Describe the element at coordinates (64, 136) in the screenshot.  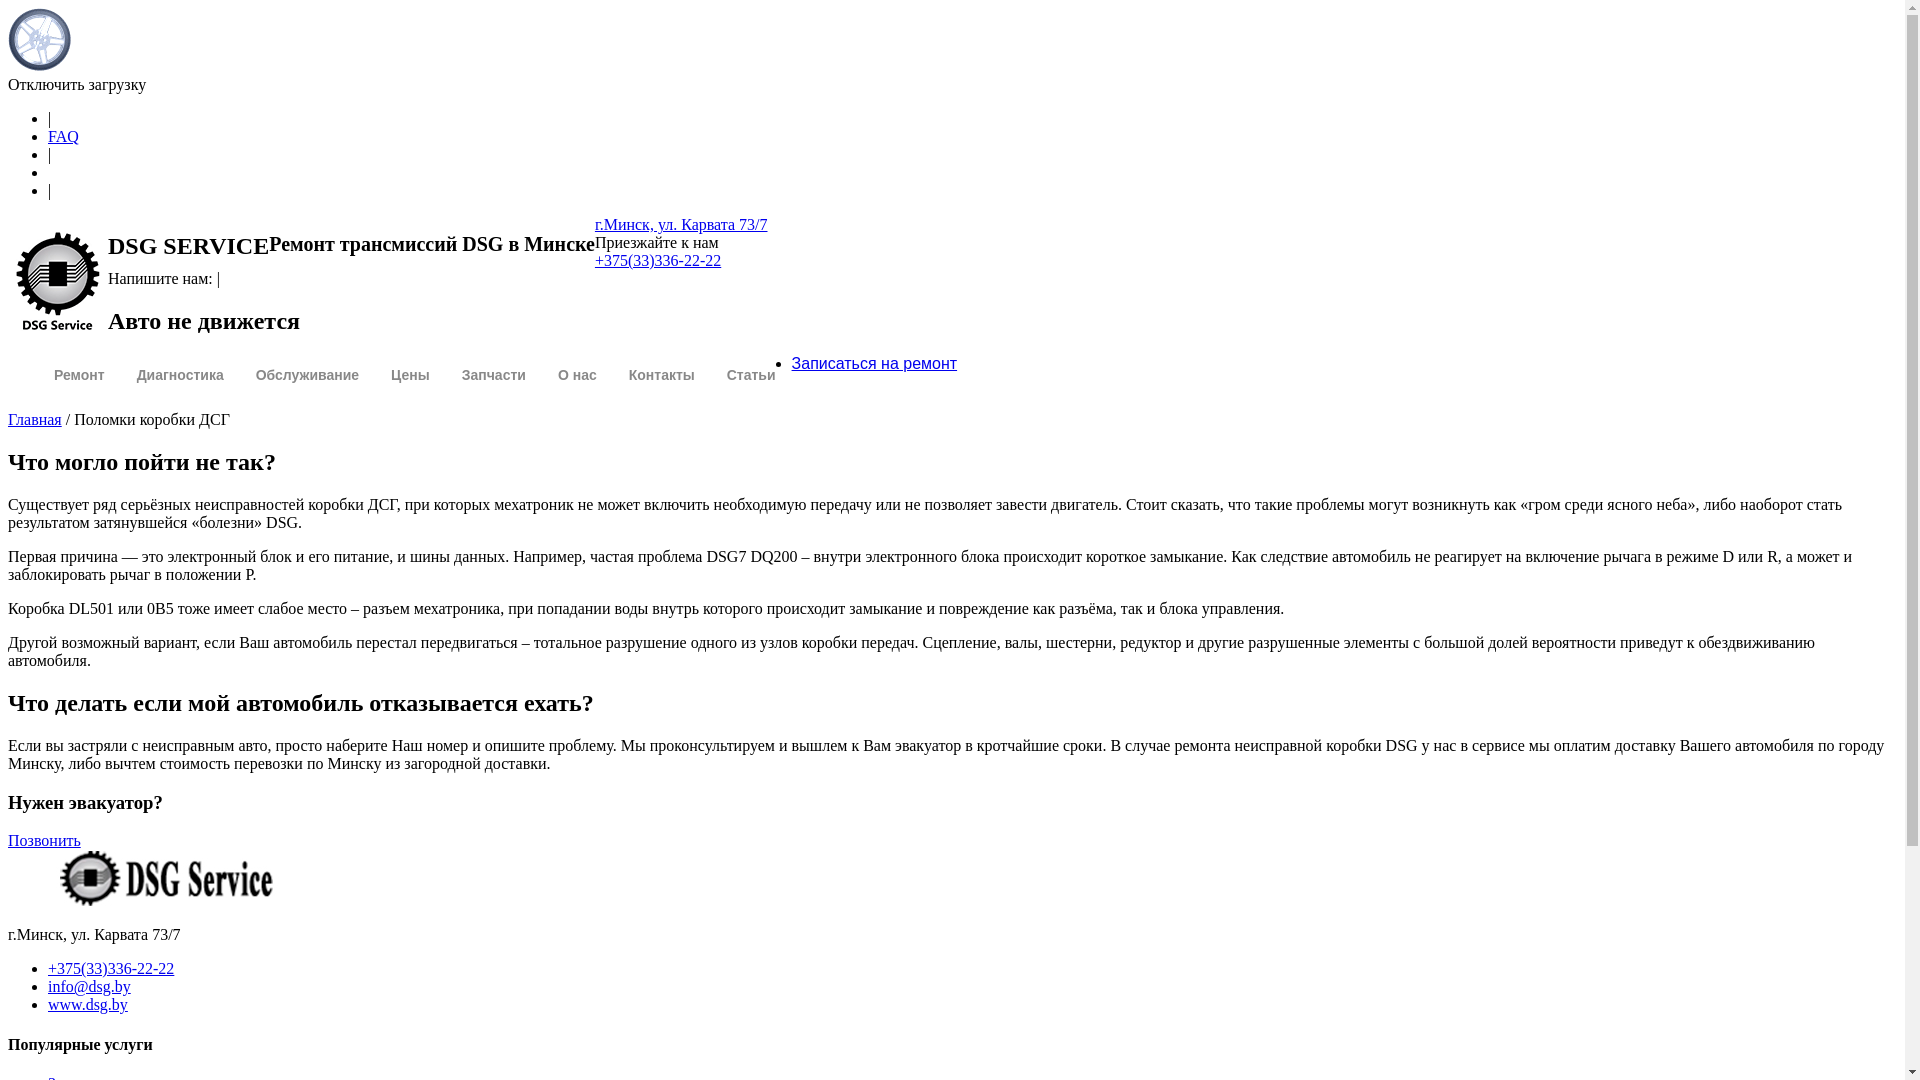
I see `FAQ` at that location.